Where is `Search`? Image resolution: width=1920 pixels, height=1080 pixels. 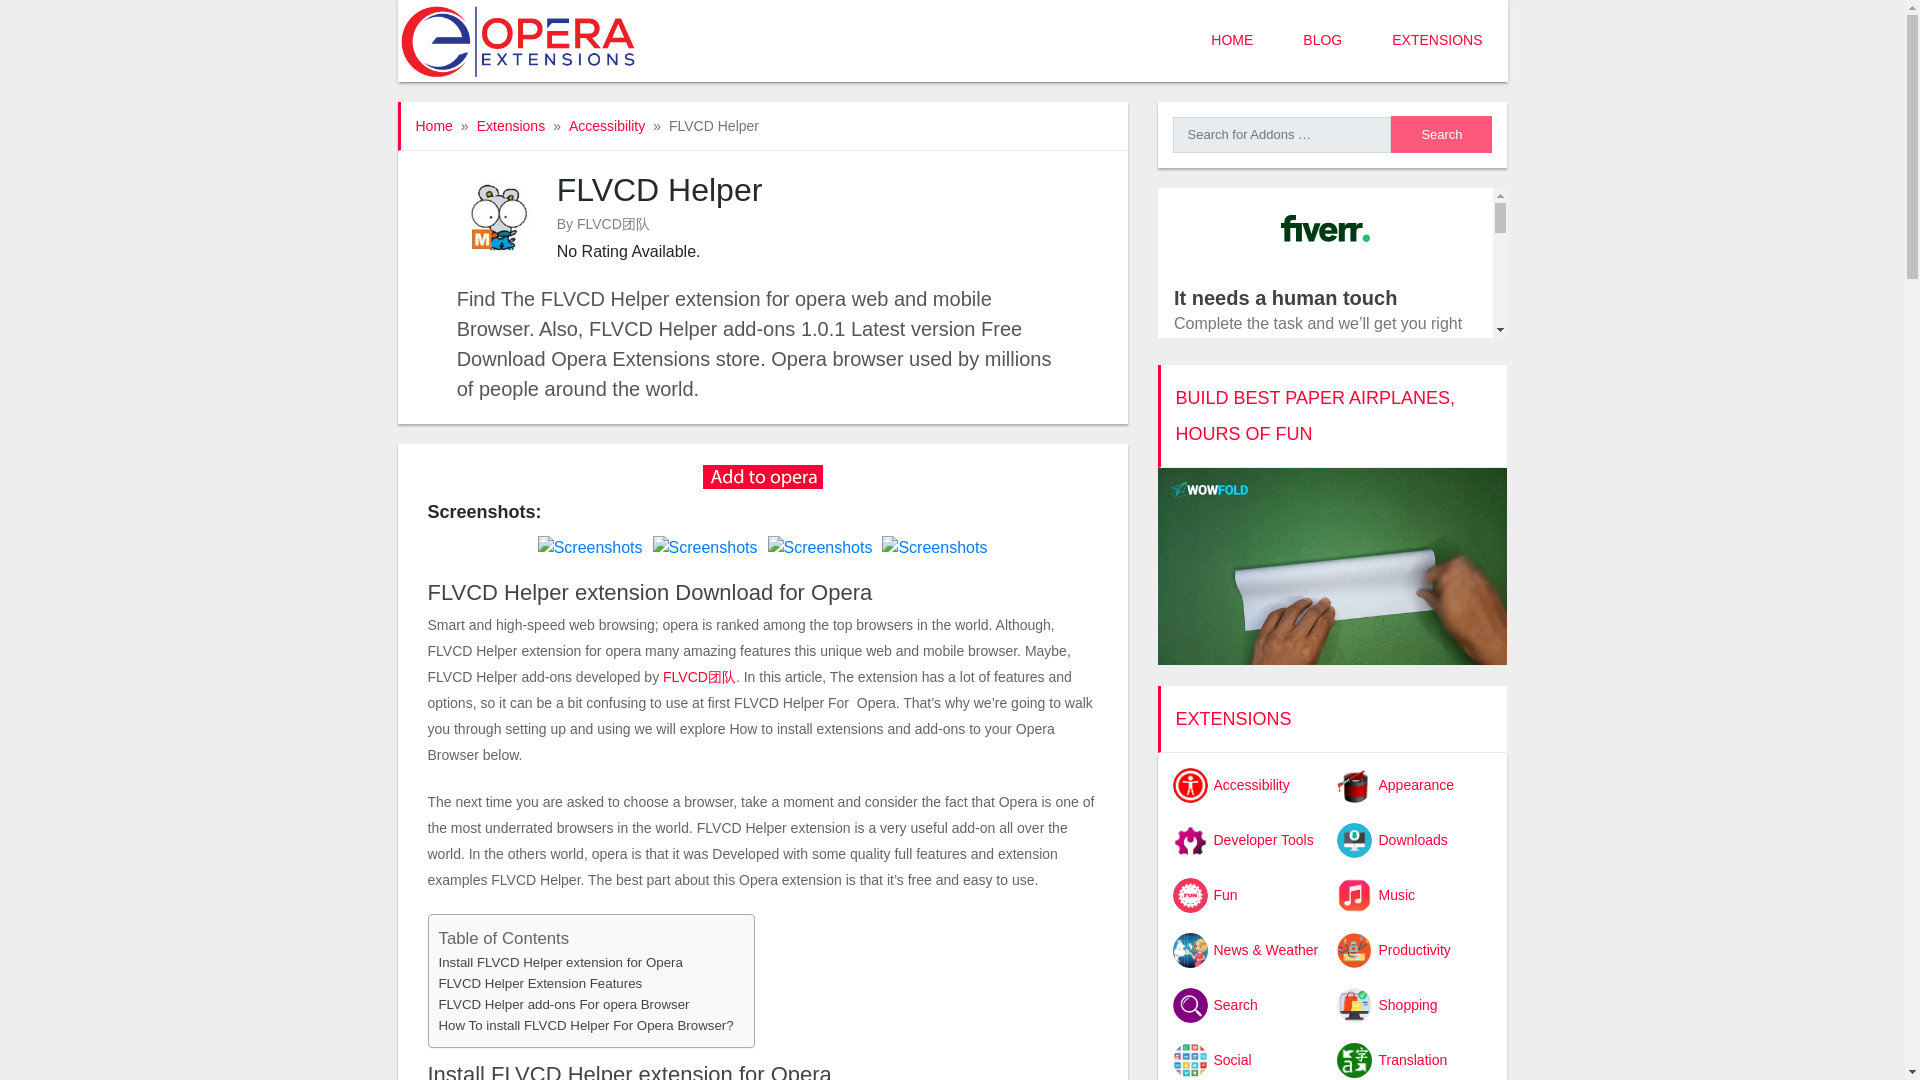
Search is located at coordinates (1440, 134).